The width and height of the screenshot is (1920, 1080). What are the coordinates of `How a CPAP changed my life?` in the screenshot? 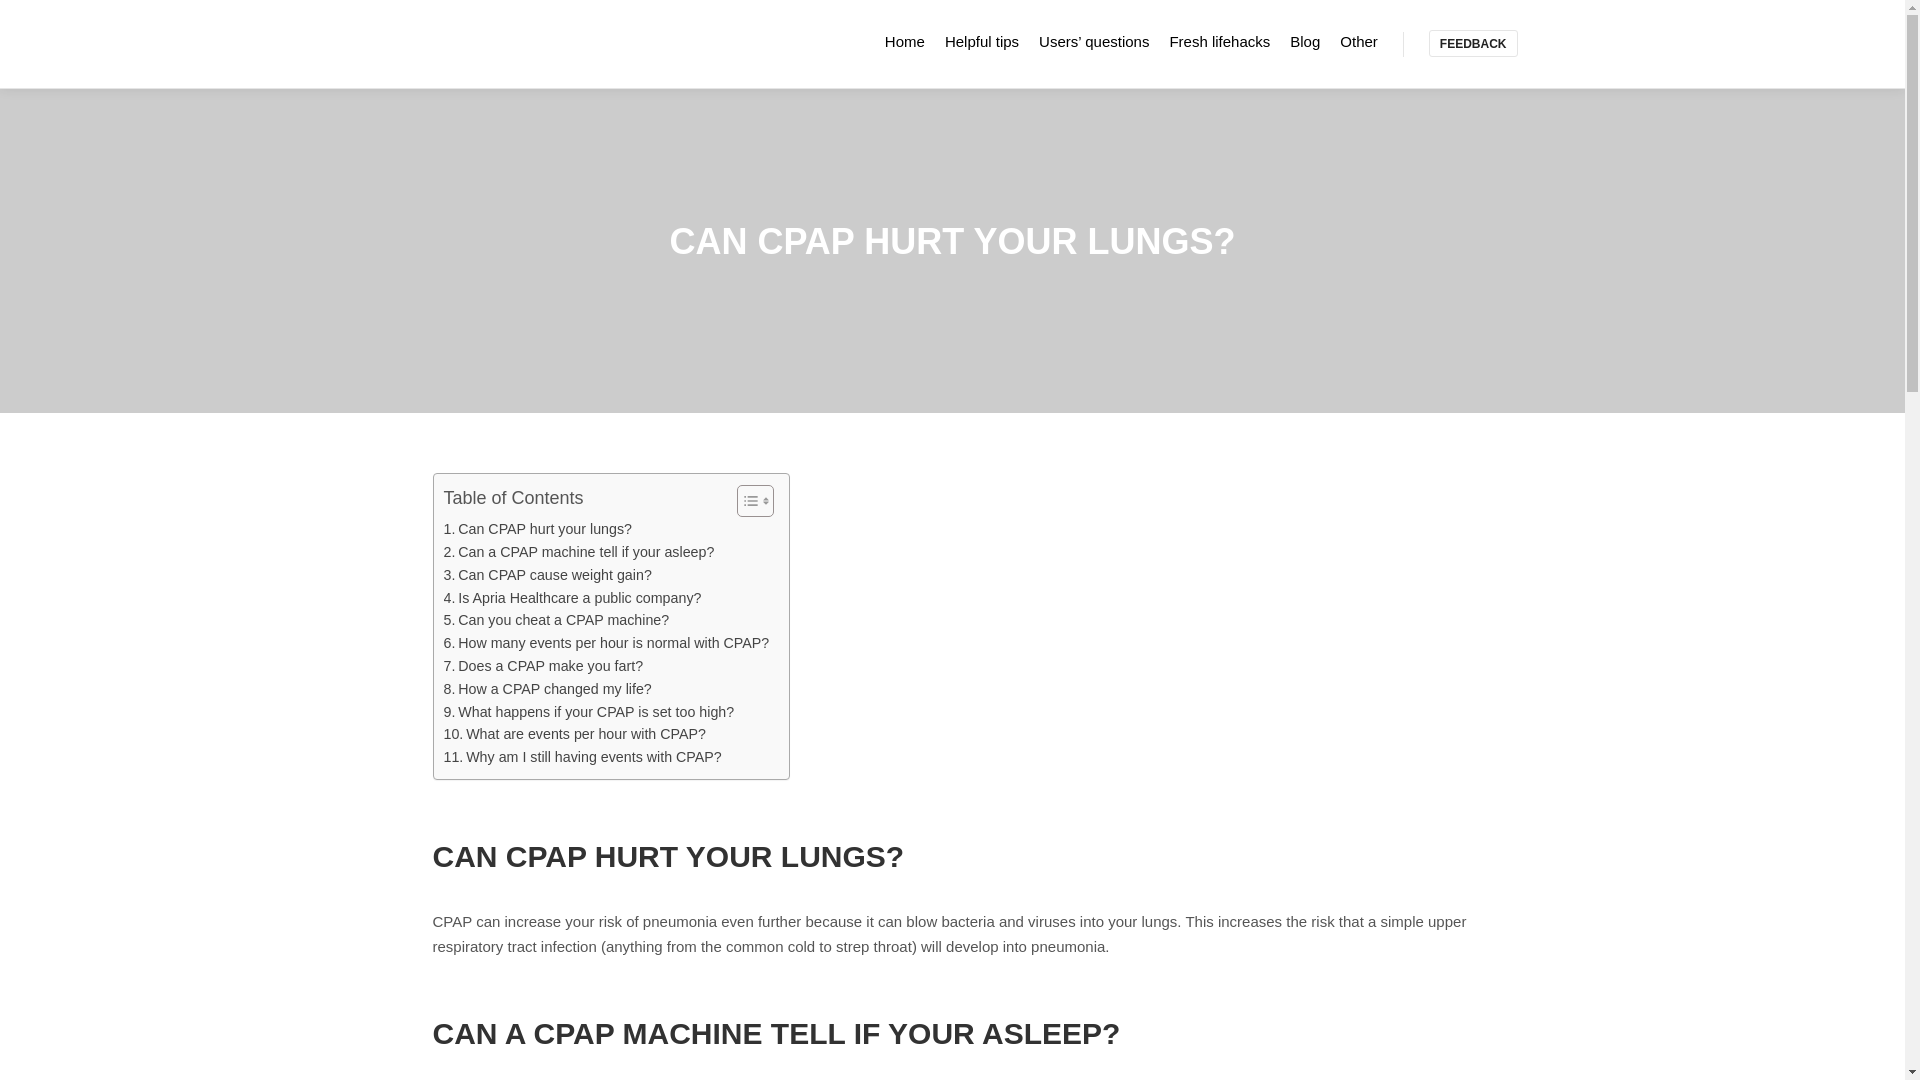 It's located at (548, 689).